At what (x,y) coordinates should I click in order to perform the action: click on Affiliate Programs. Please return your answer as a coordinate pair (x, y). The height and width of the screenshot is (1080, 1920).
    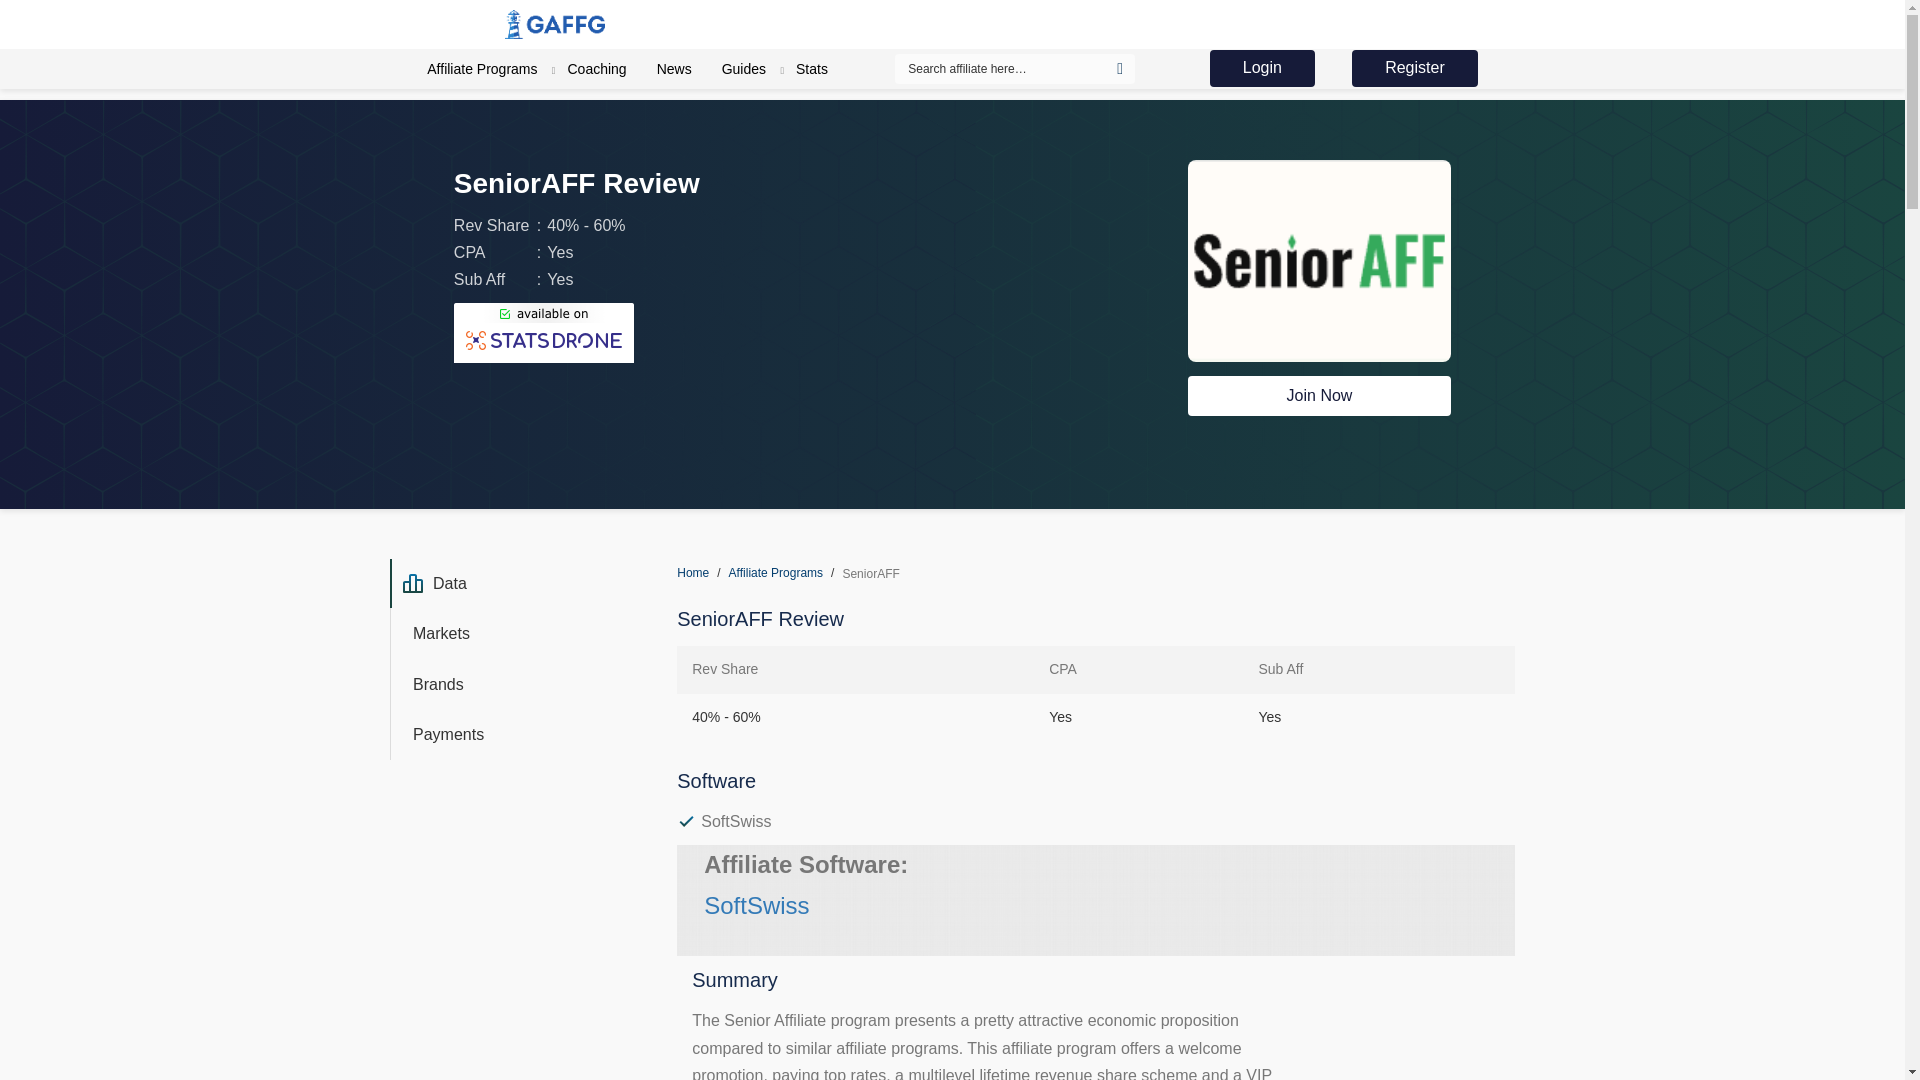
    Looking at the image, I should click on (786, 572).